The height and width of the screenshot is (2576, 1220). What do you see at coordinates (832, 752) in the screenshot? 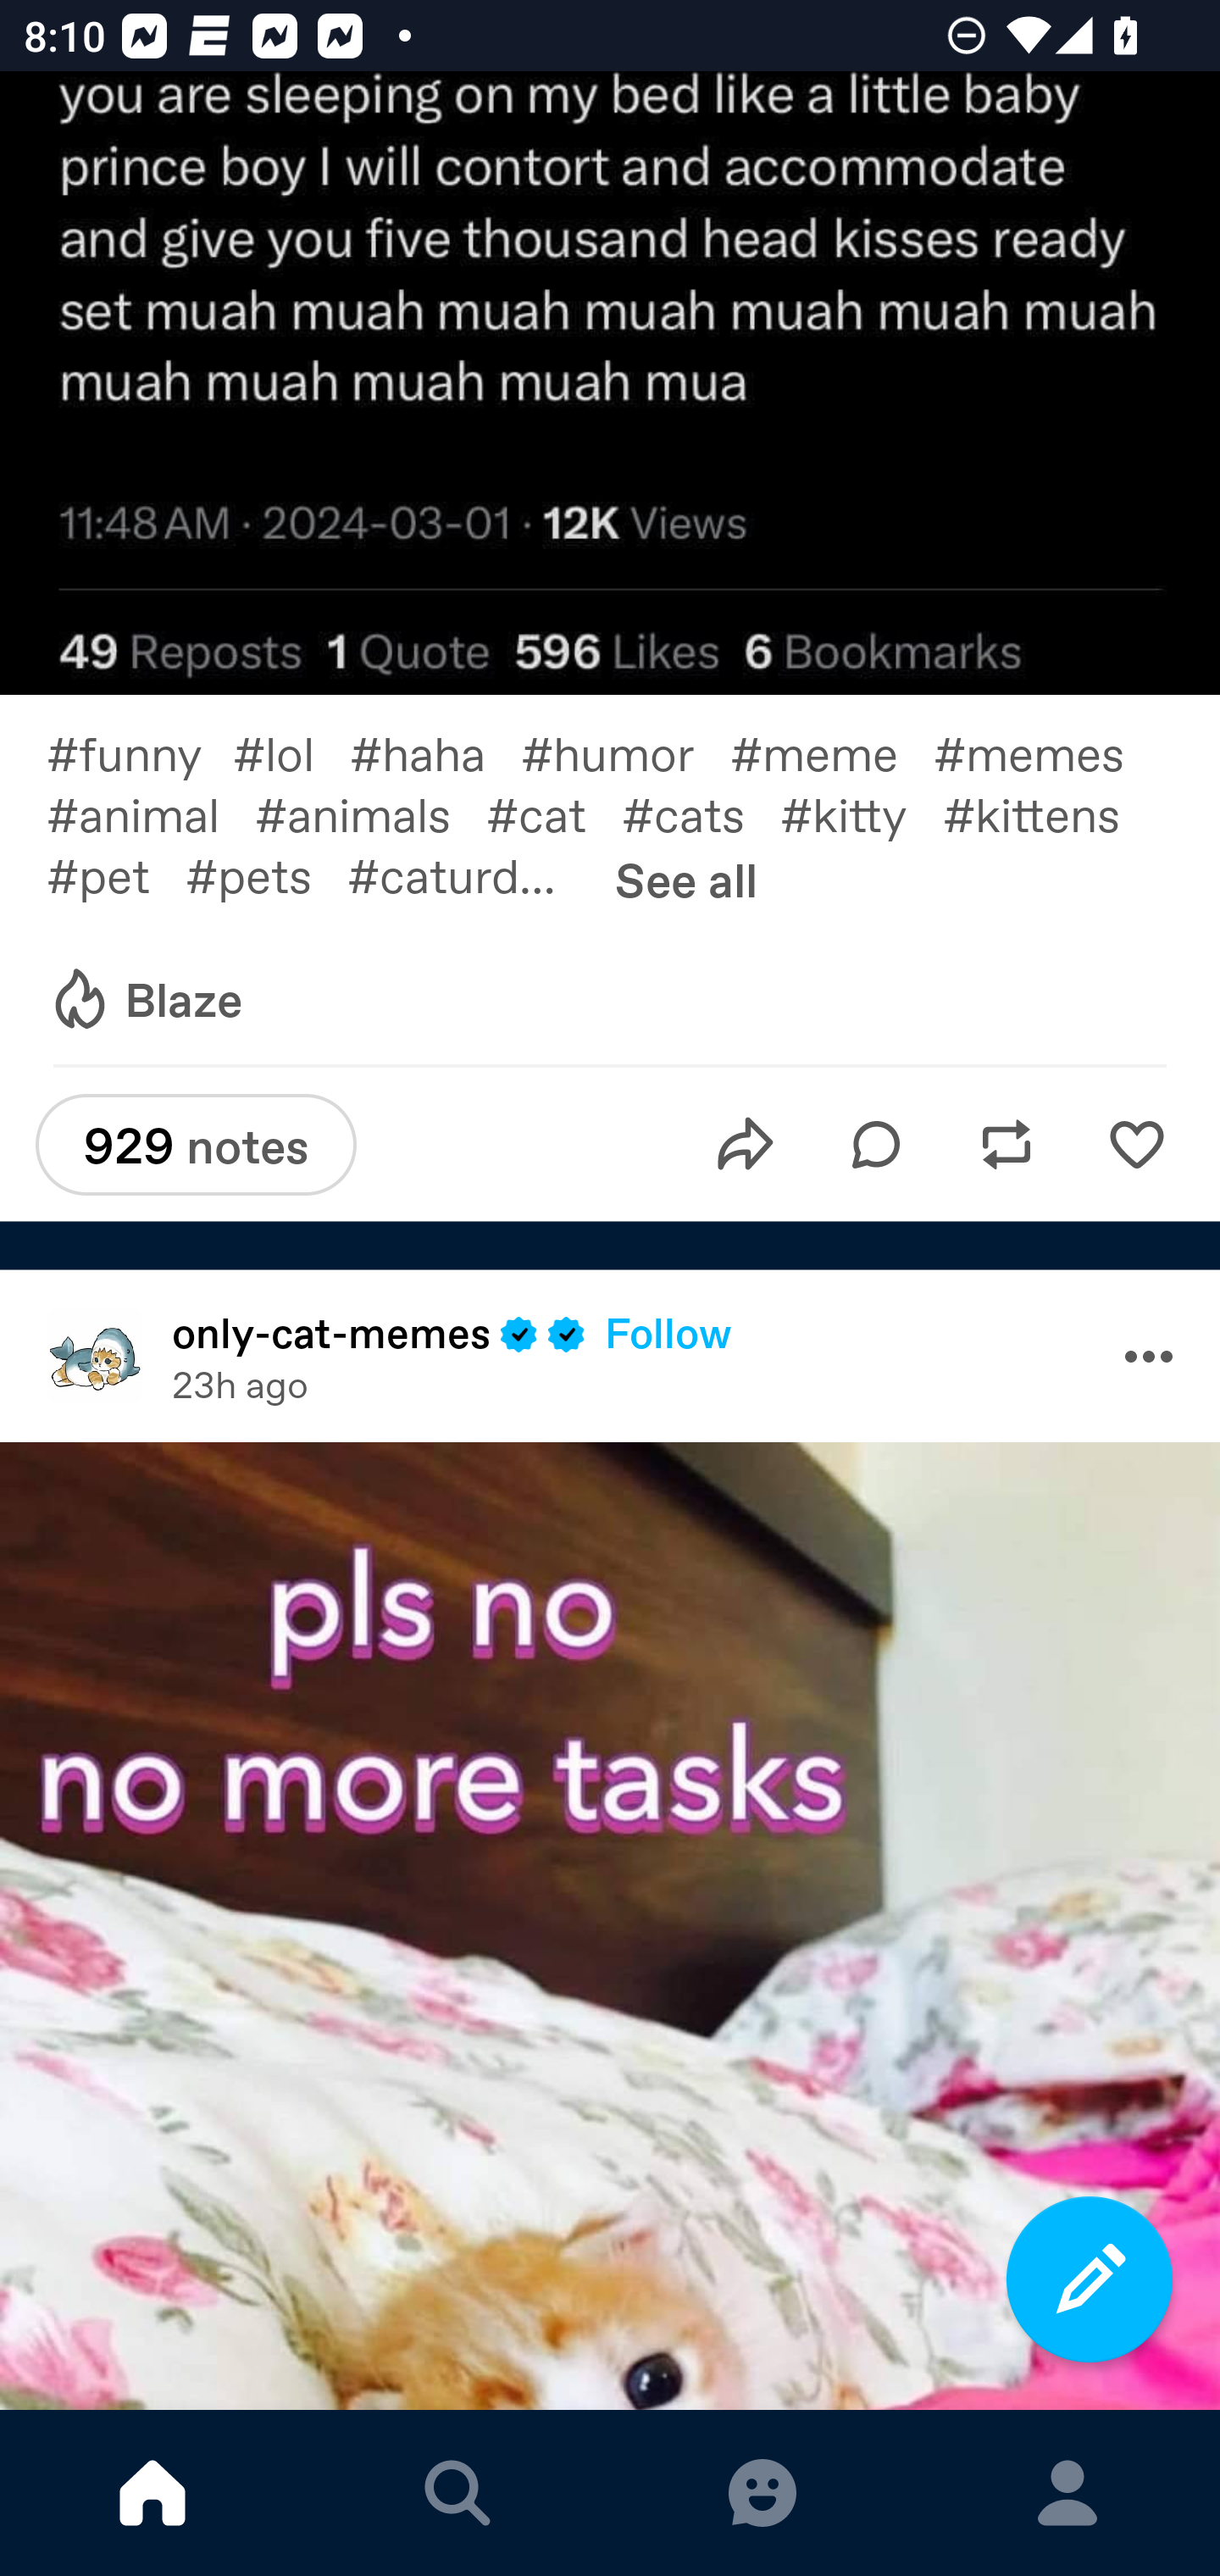
I see `#meme` at bounding box center [832, 752].